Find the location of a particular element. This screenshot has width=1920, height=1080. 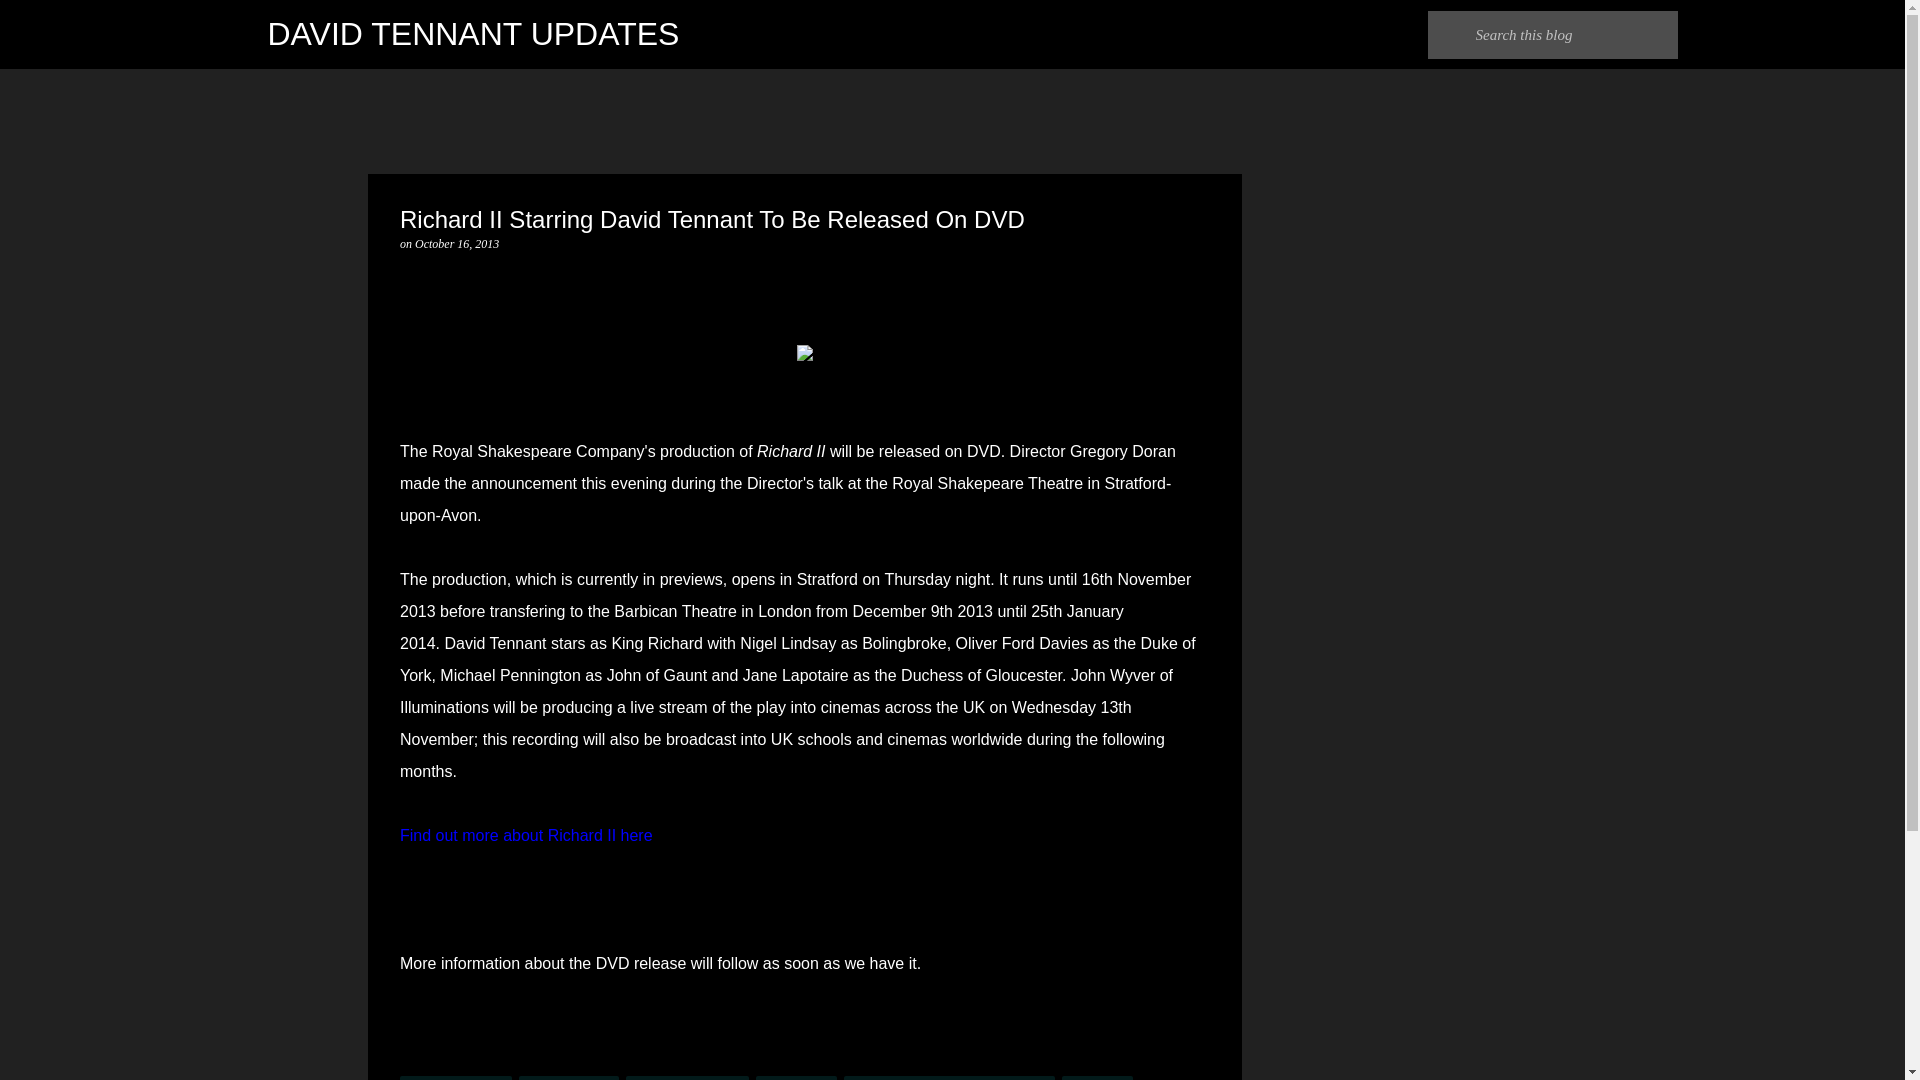

Email Post is located at coordinates (412, 1064).